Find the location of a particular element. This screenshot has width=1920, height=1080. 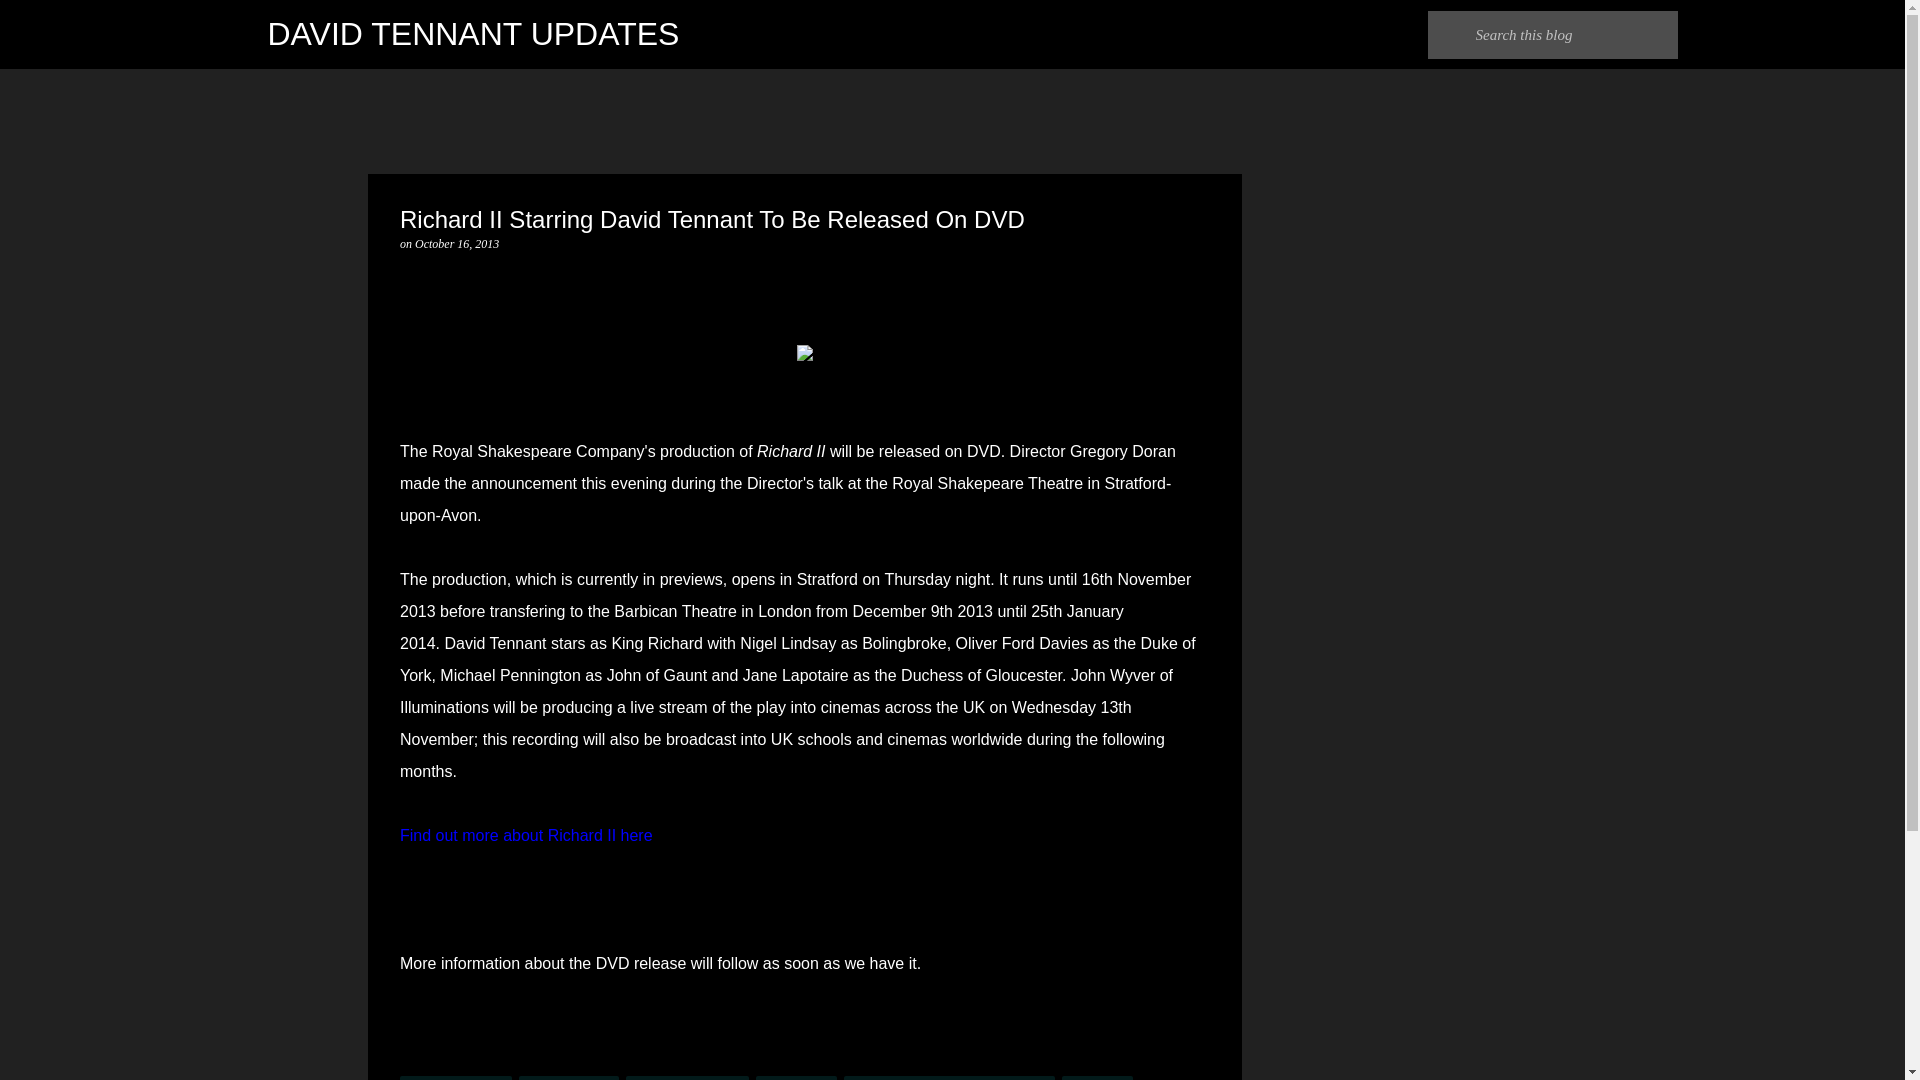

Email Post is located at coordinates (412, 1064).